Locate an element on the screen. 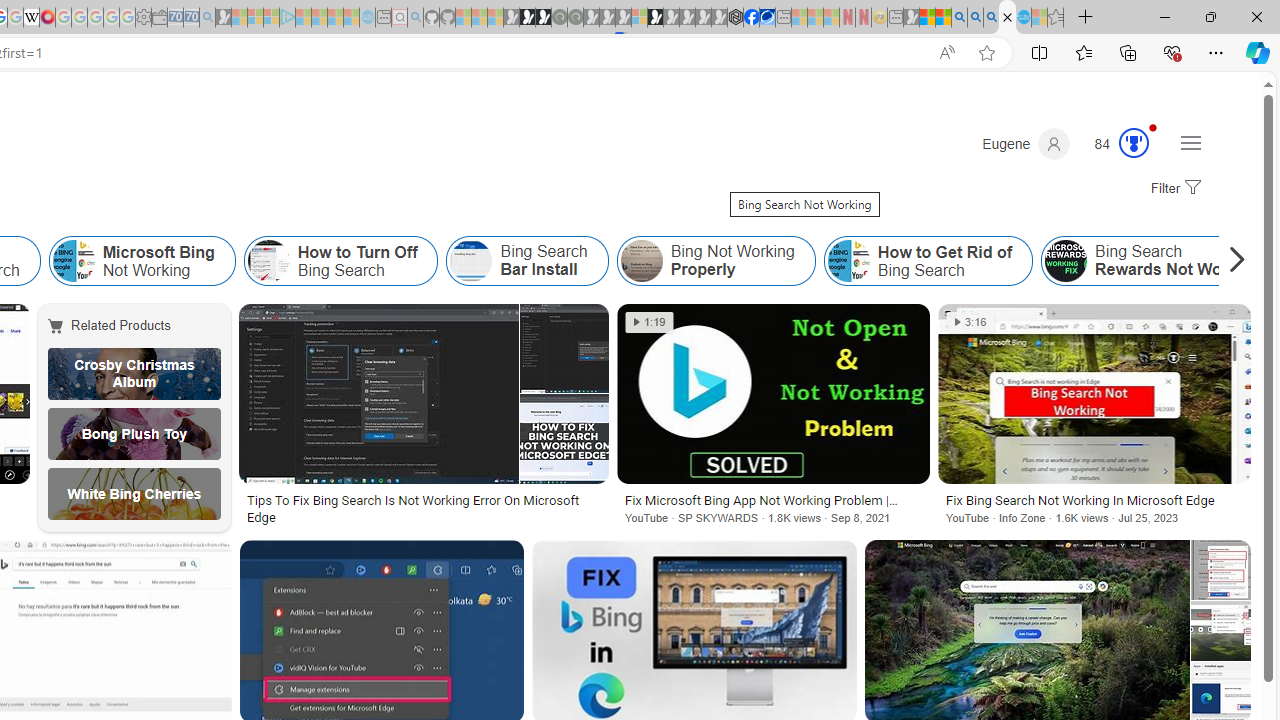  1:19 is located at coordinates (649, 322).